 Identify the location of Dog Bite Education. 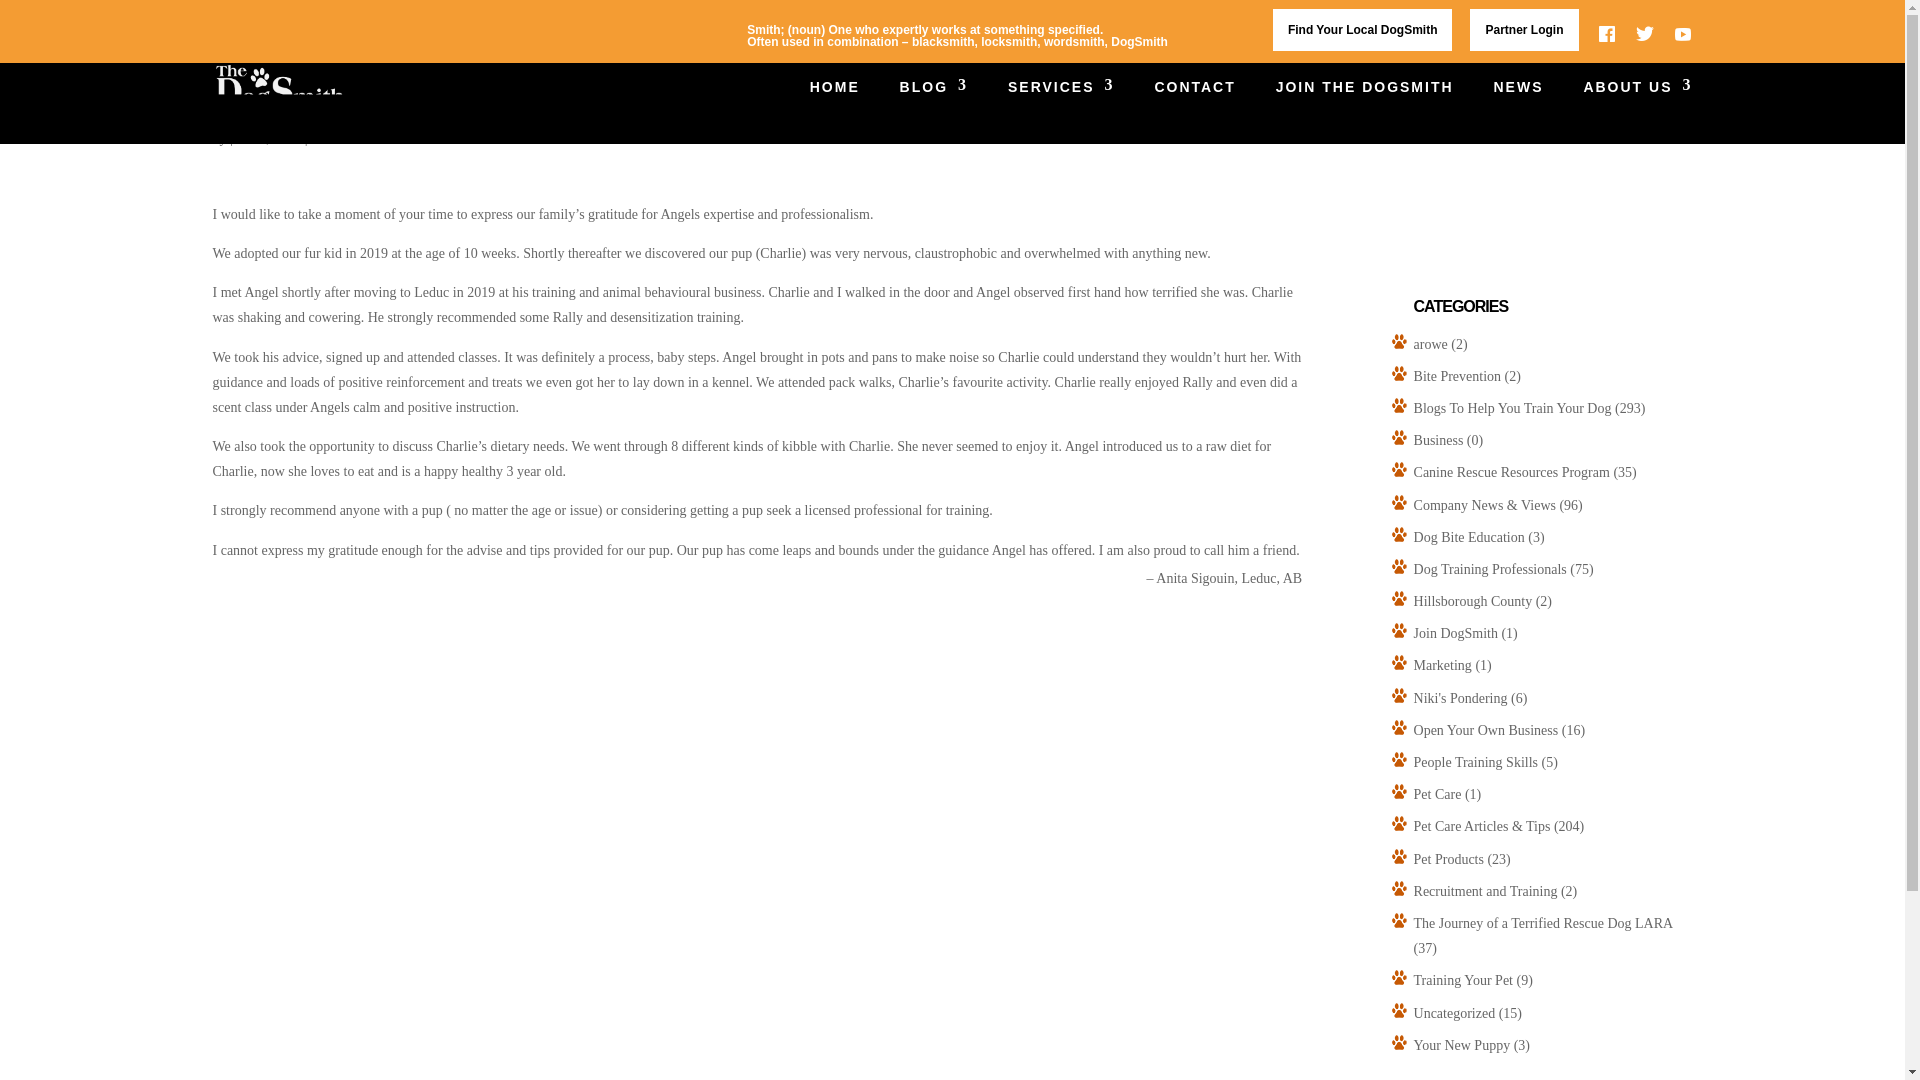
(1468, 538).